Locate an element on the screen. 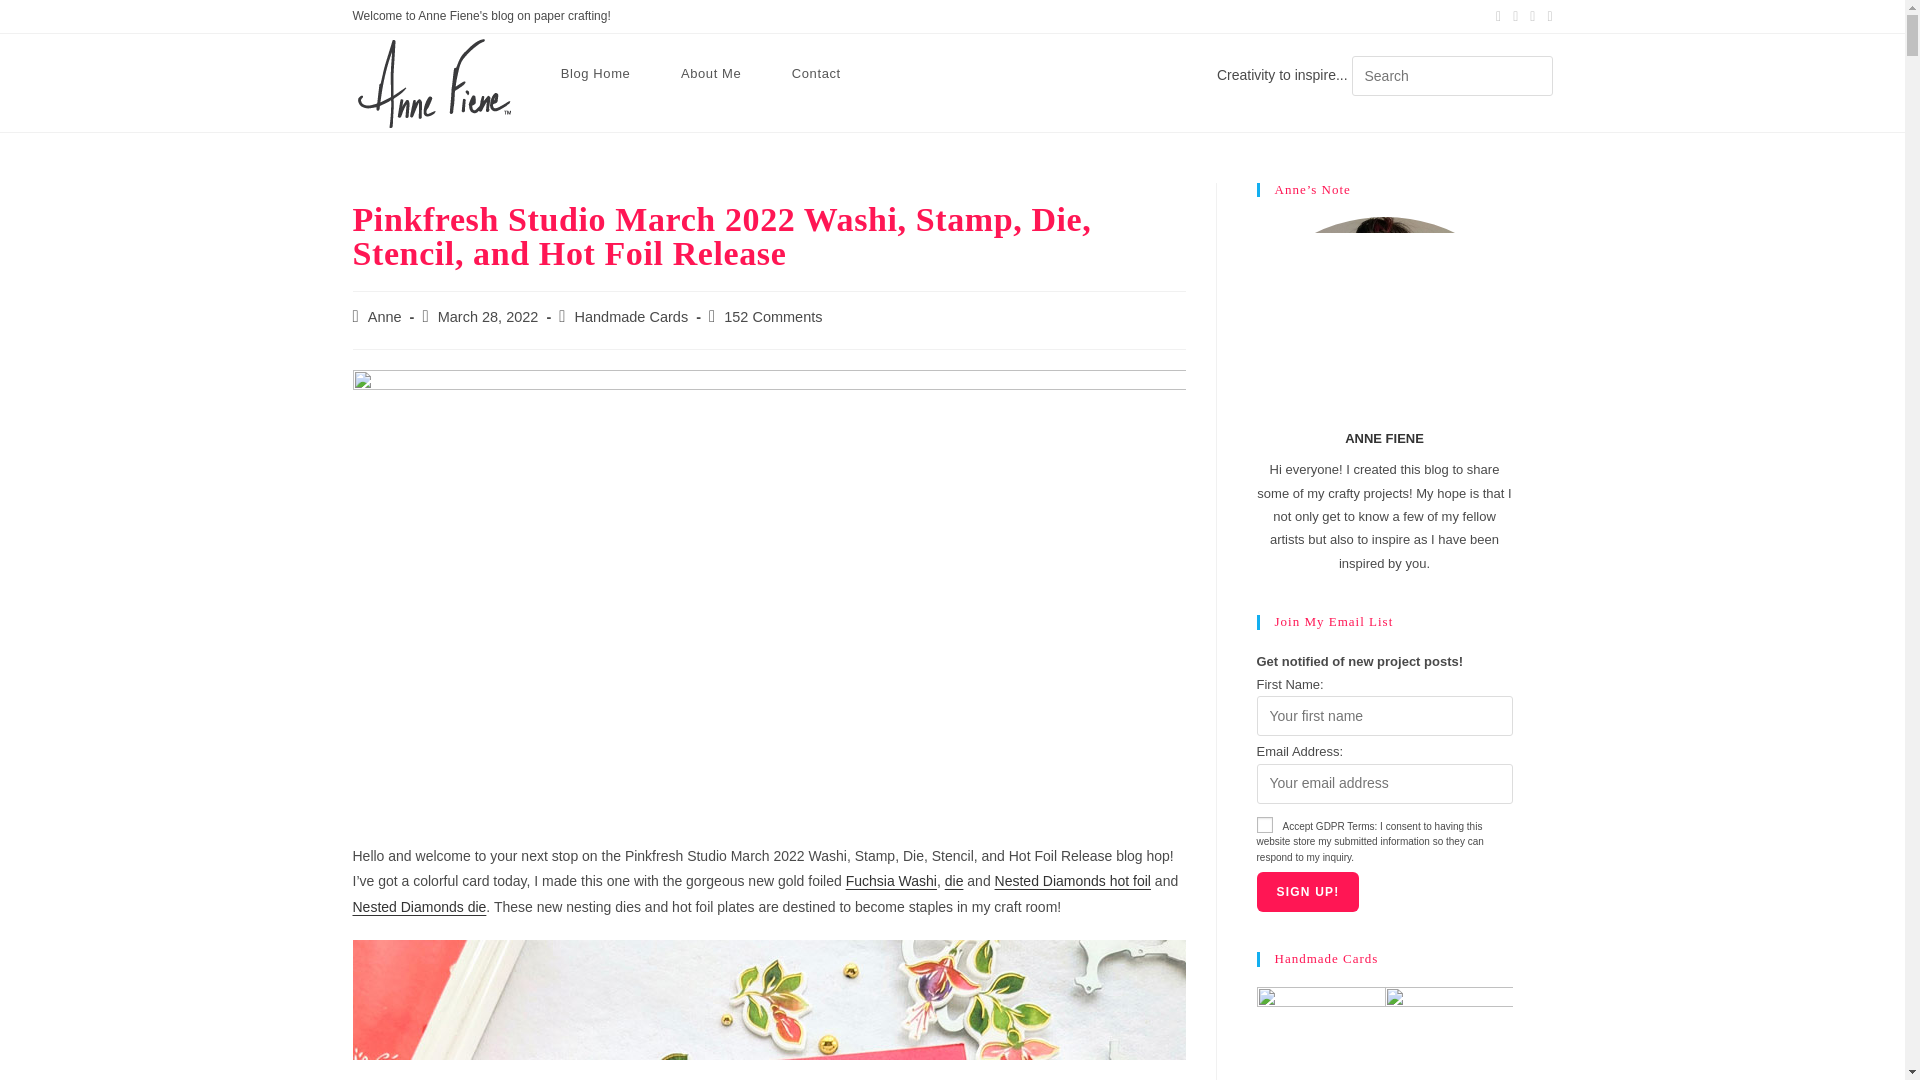 The height and width of the screenshot is (1080, 1920). Posts by Anne is located at coordinates (384, 316).